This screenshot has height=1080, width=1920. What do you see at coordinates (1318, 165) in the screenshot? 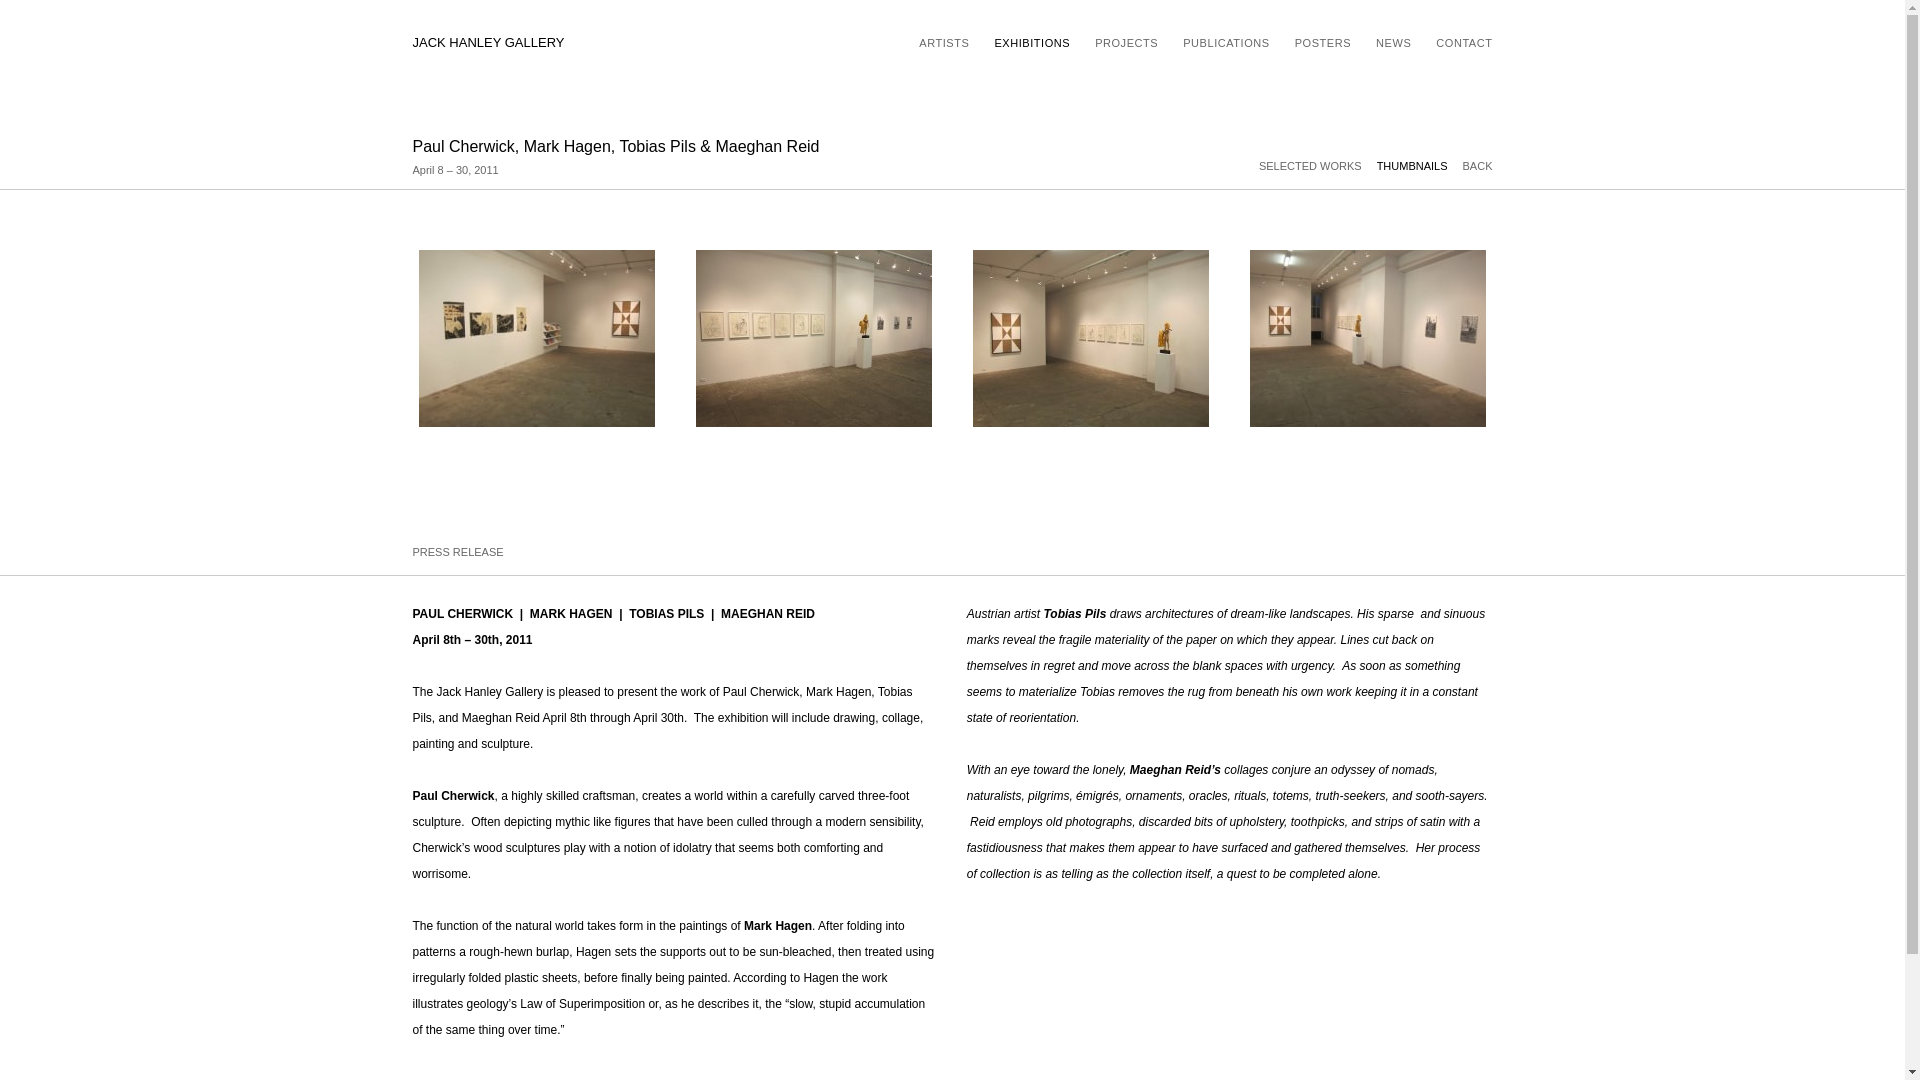
I see `SELECTED WORKS` at bounding box center [1318, 165].